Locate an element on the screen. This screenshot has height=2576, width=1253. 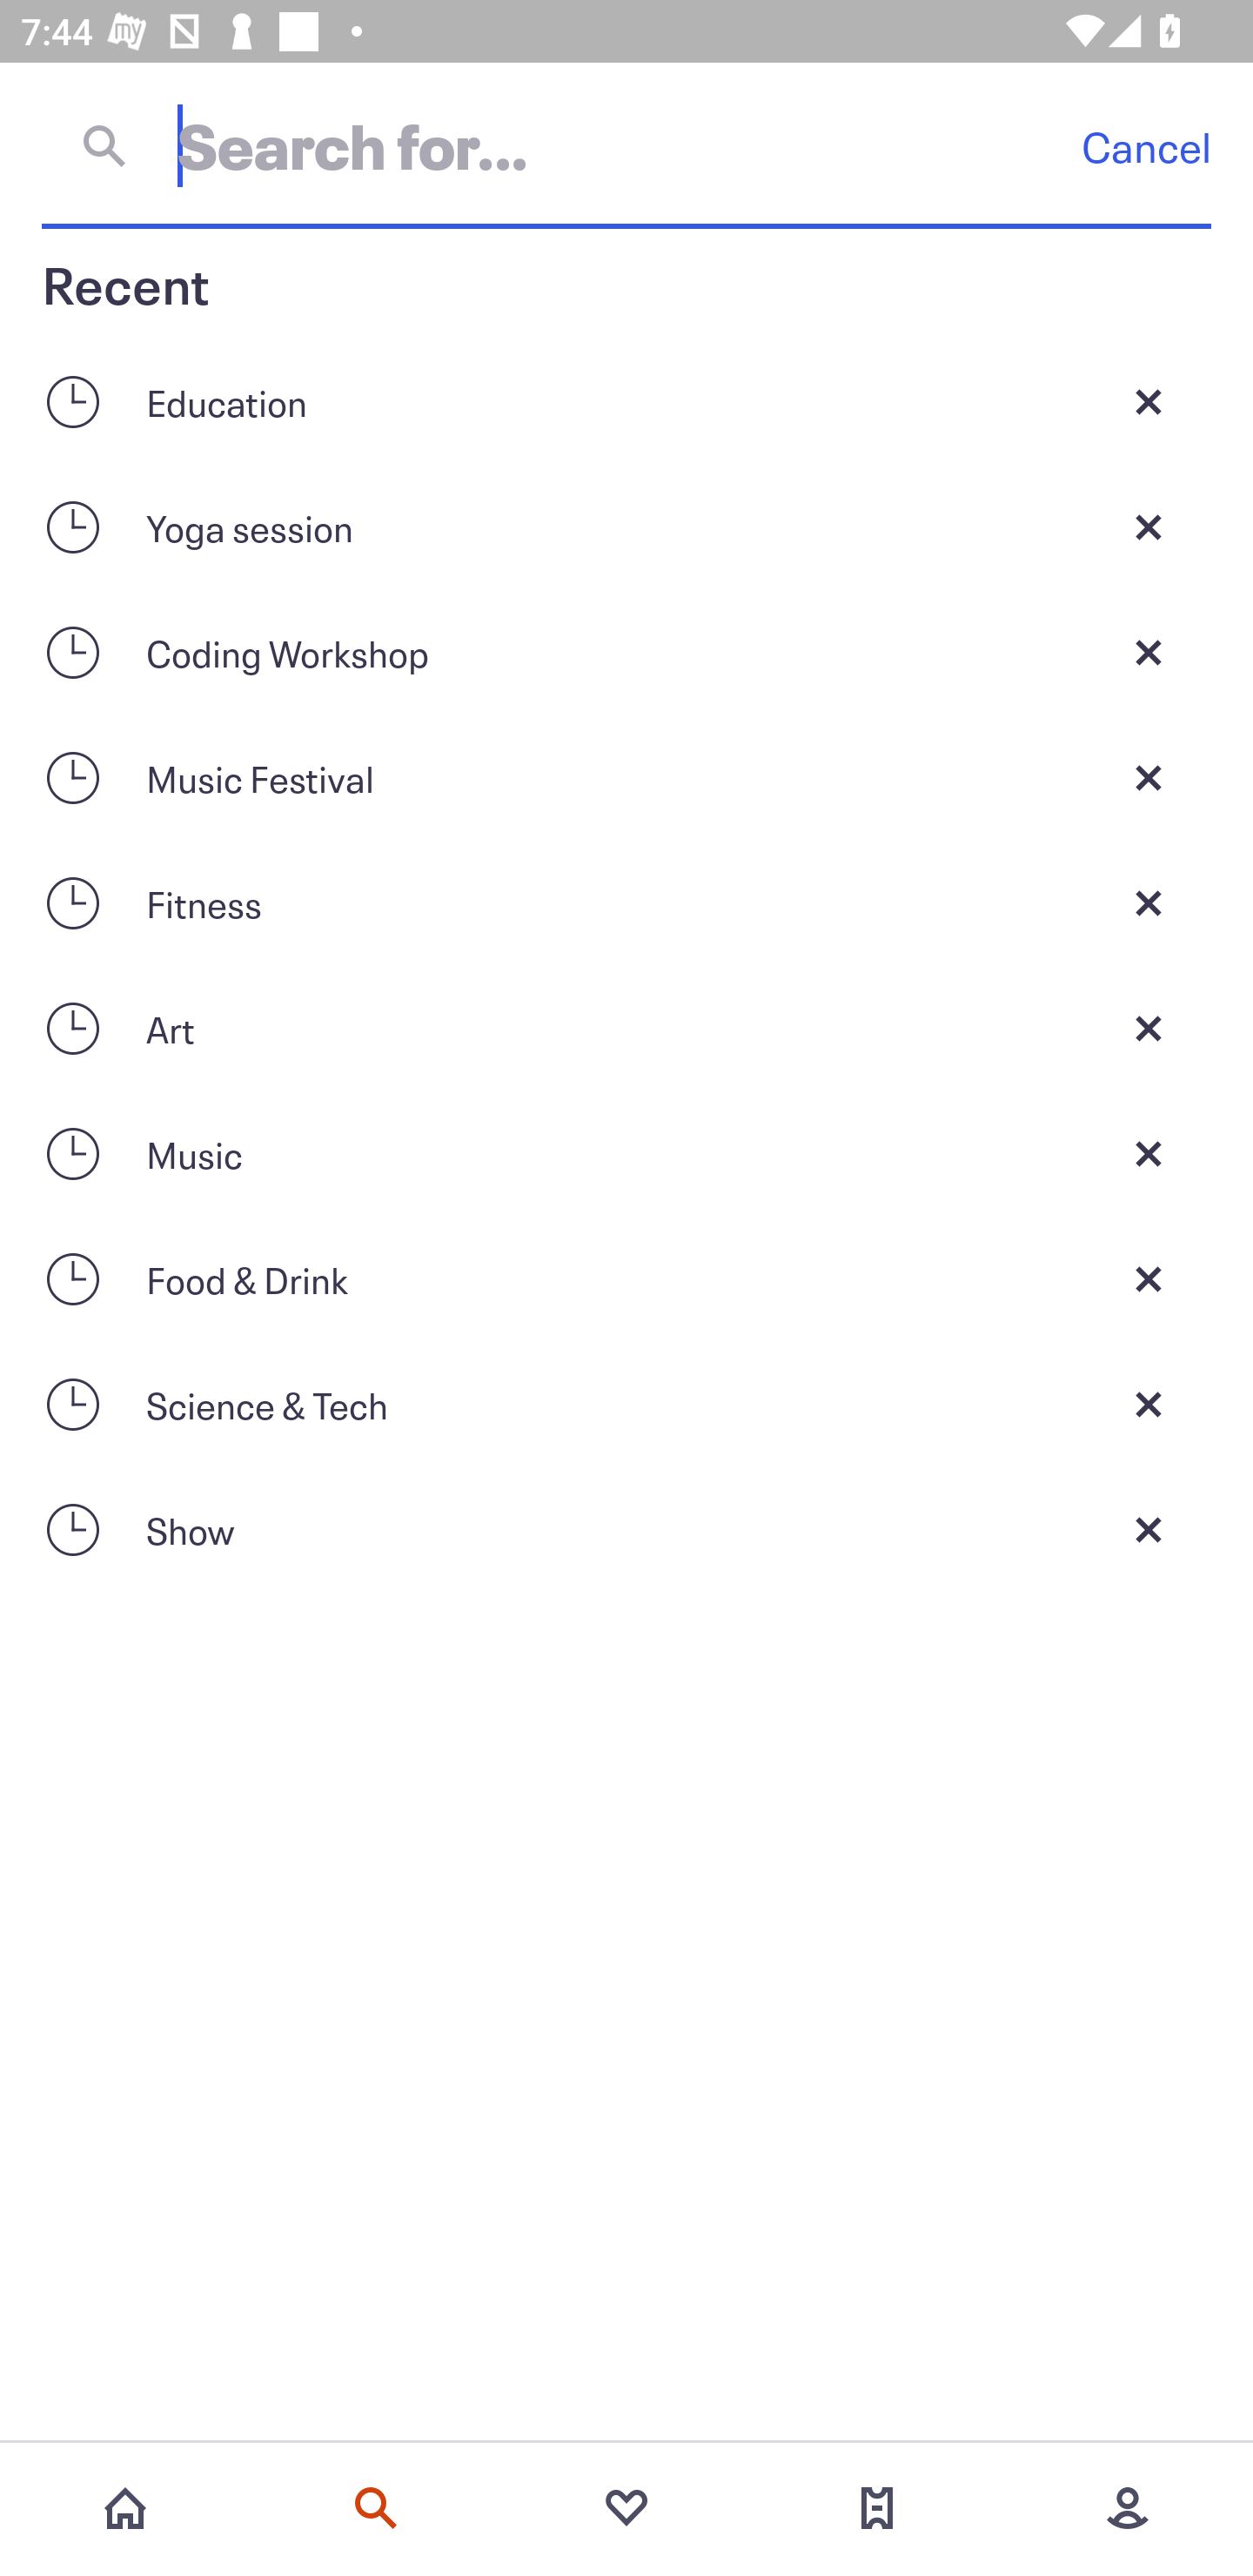
Cancel is located at coordinates (1146, 146).